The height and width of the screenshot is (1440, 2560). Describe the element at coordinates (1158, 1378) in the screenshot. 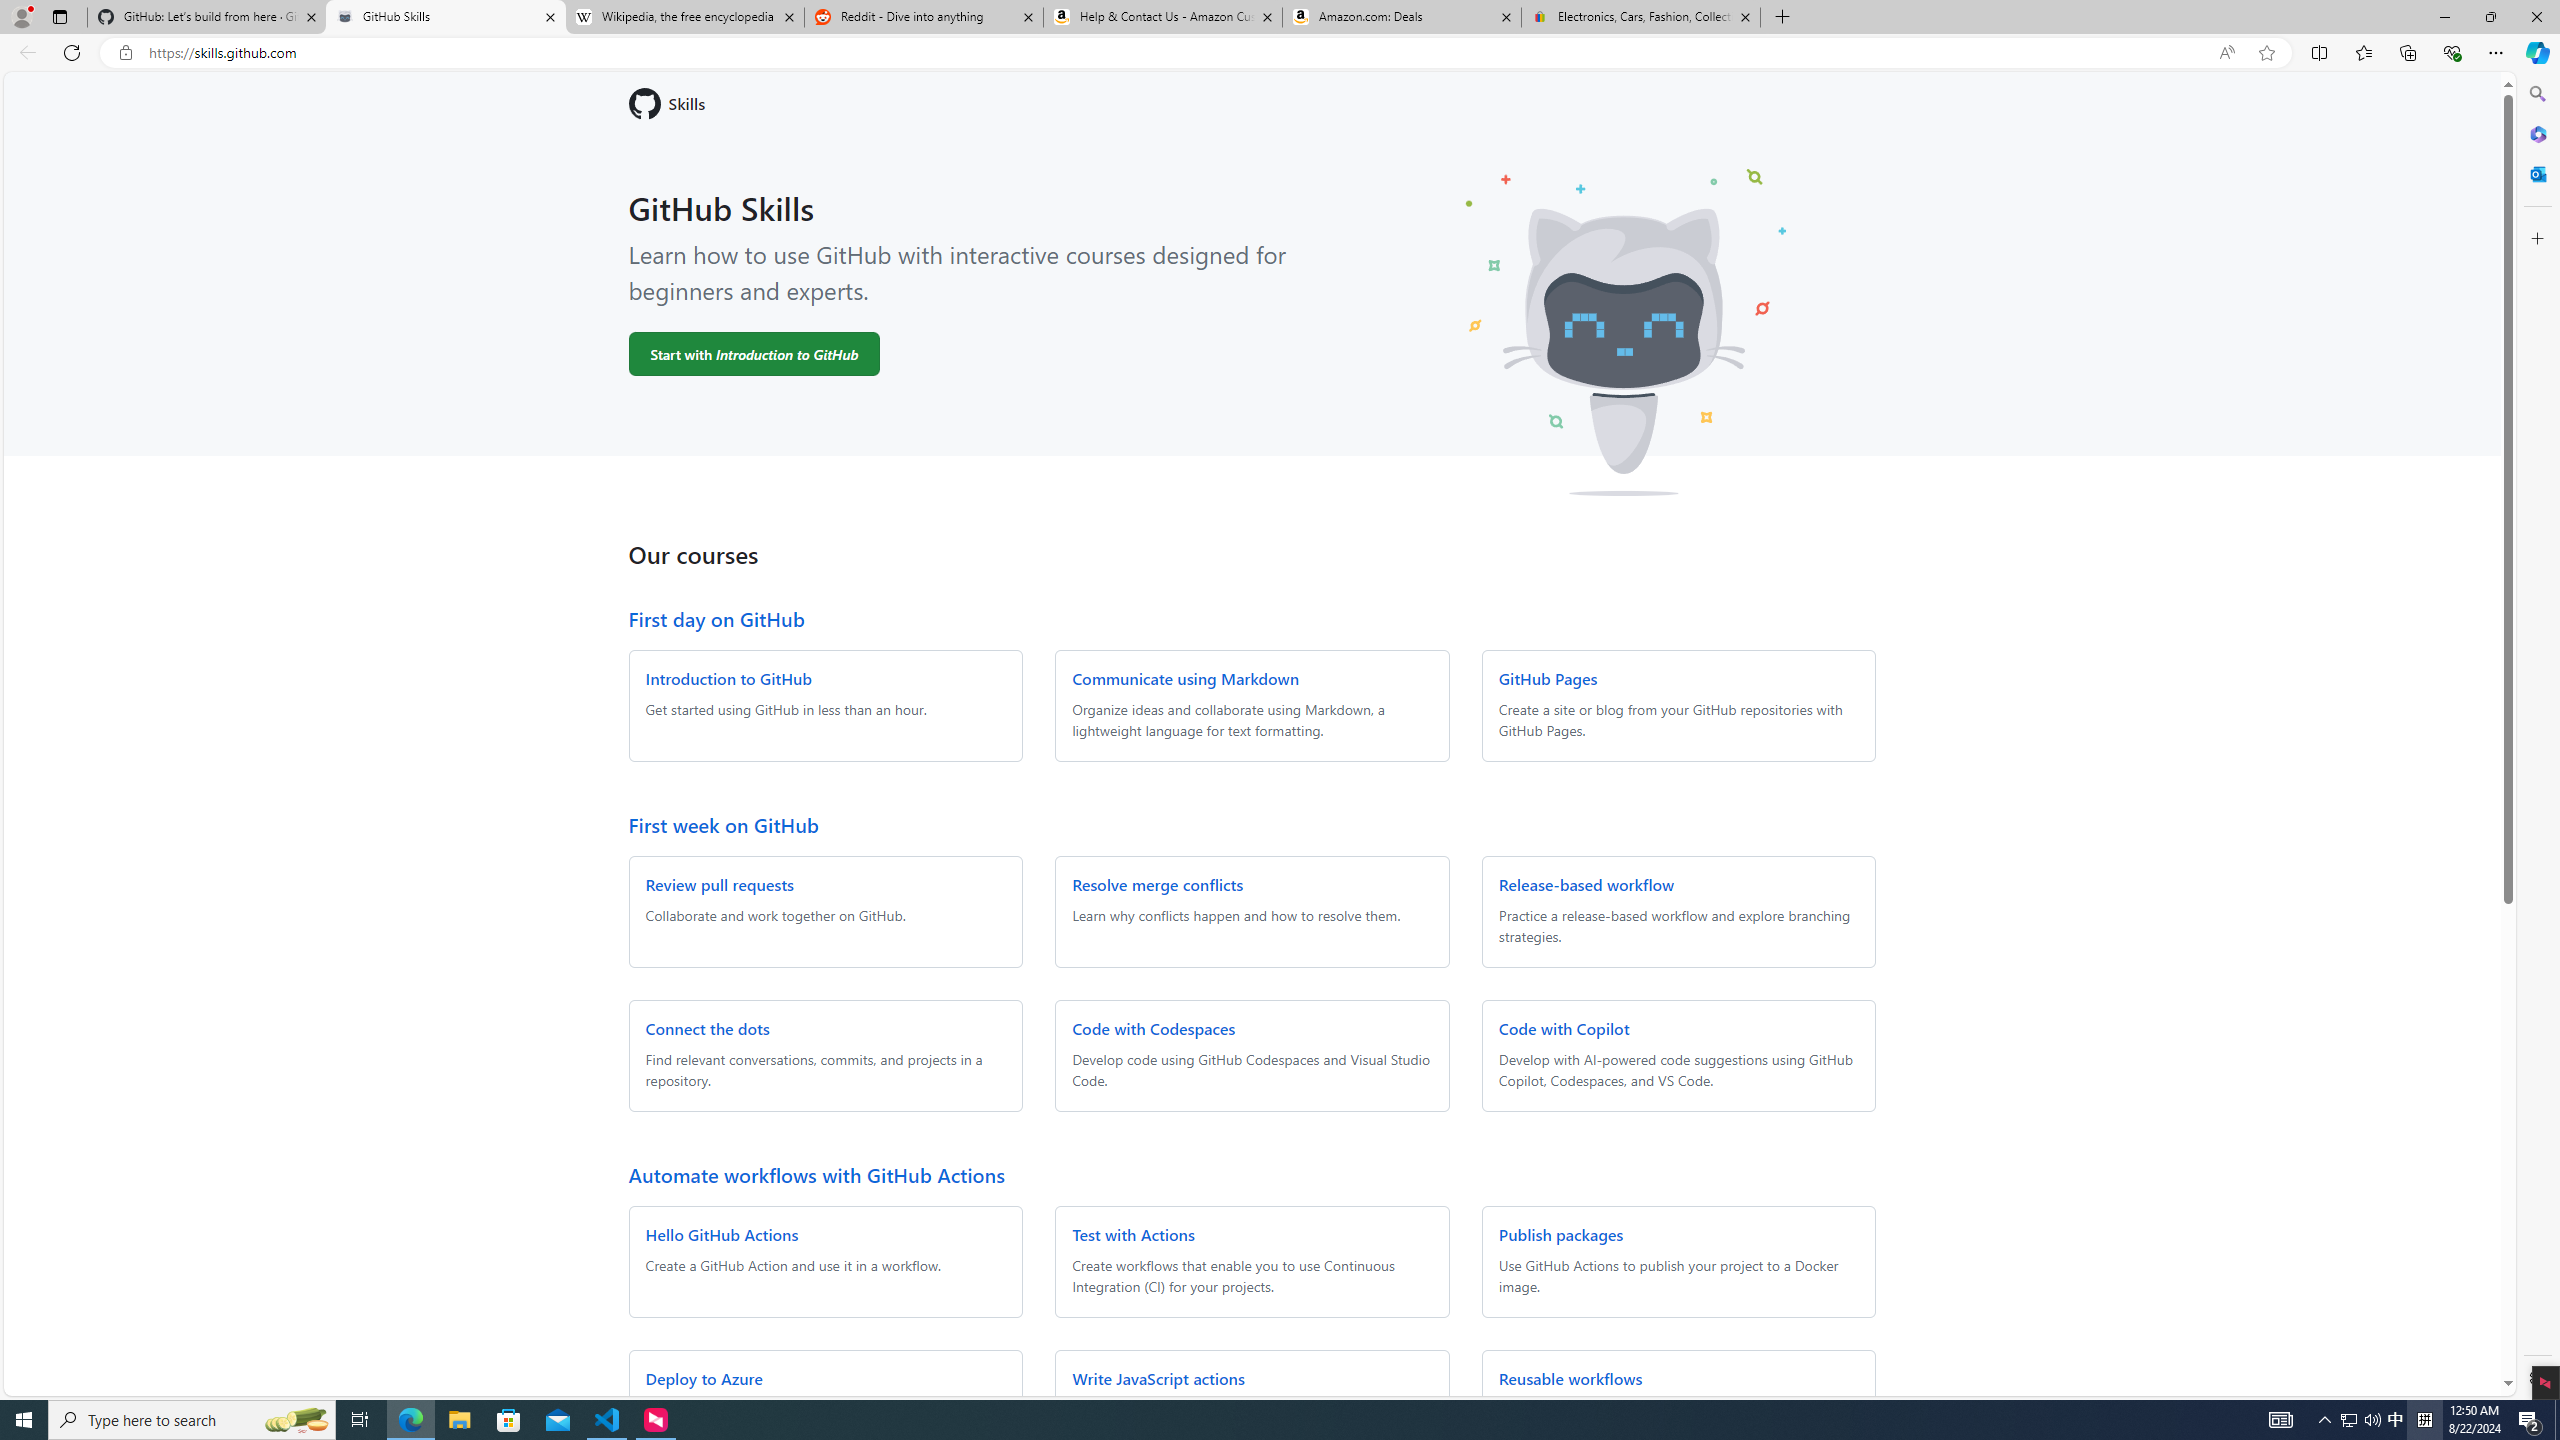

I see `Write JavaScript actions` at that location.